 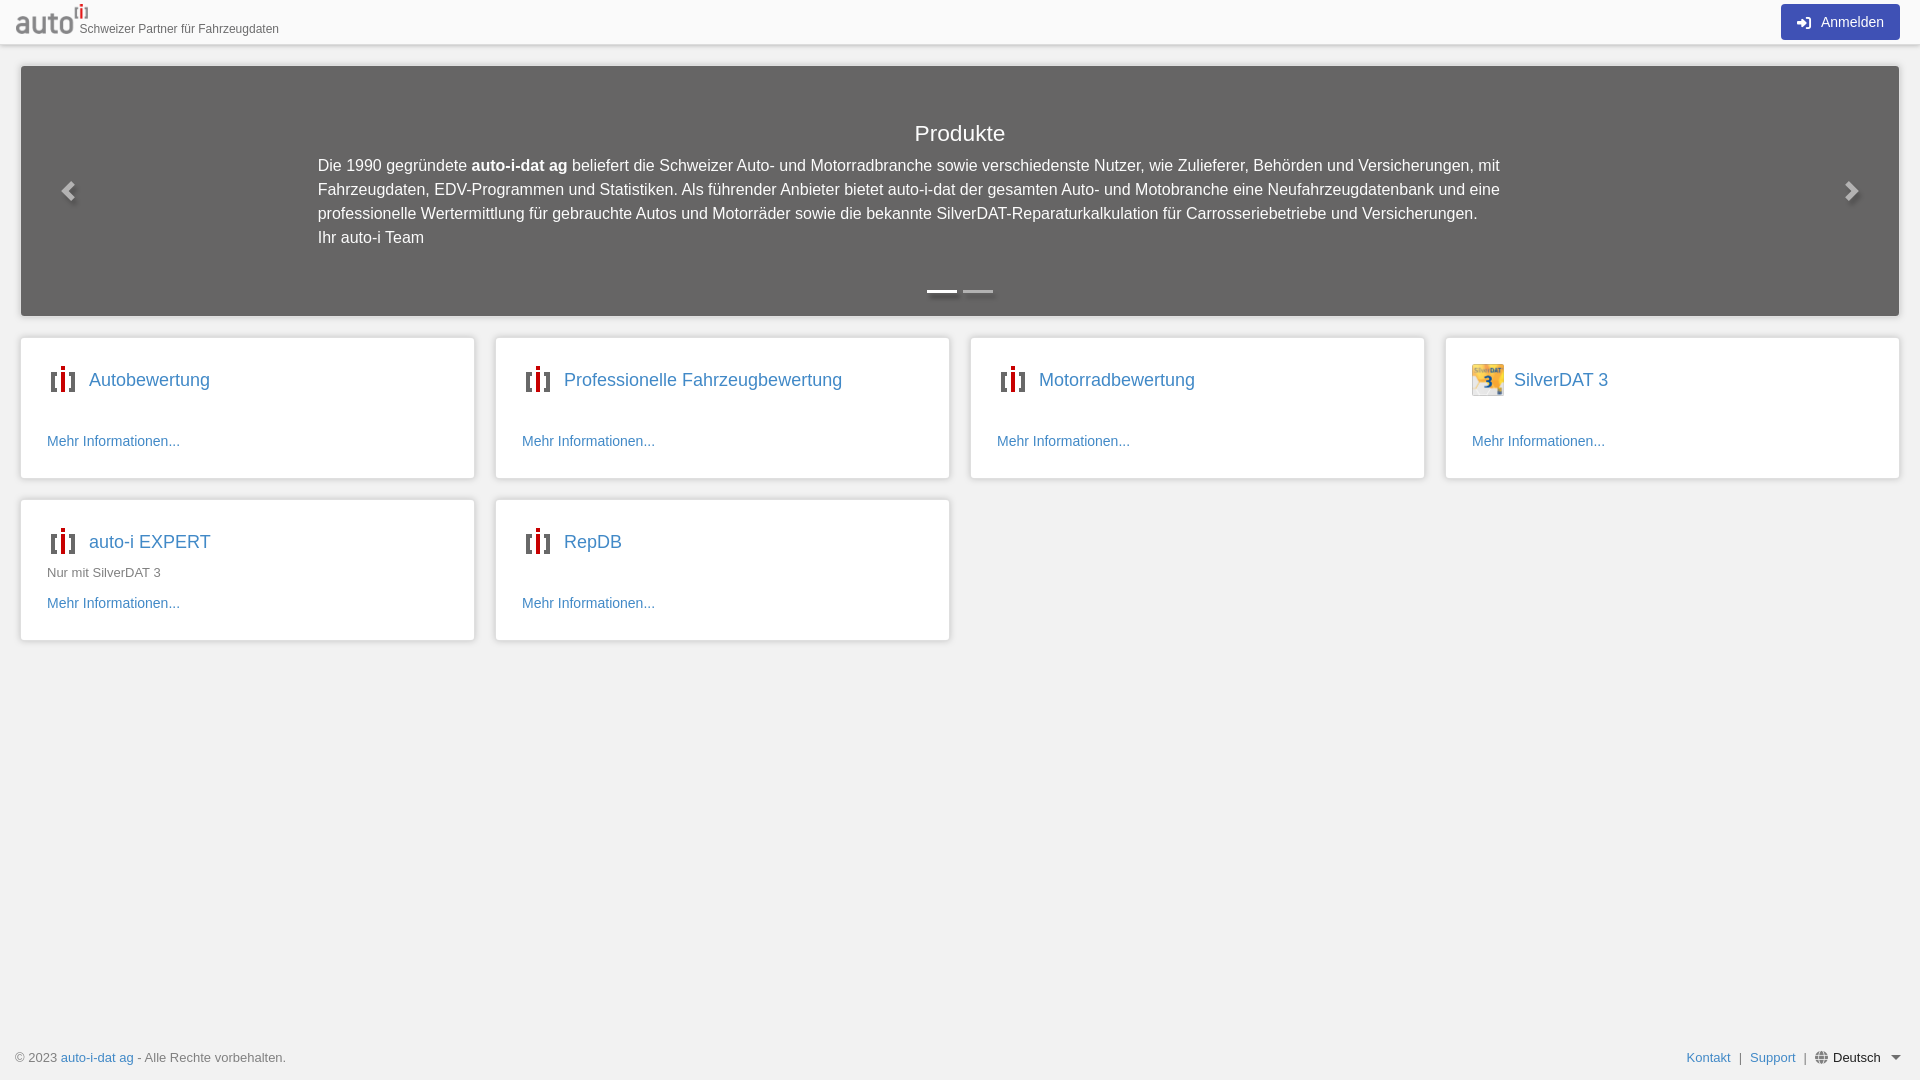 What do you see at coordinates (114, 441) in the screenshot?
I see `Mehr Informationen...` at bounding box center [114, 441].